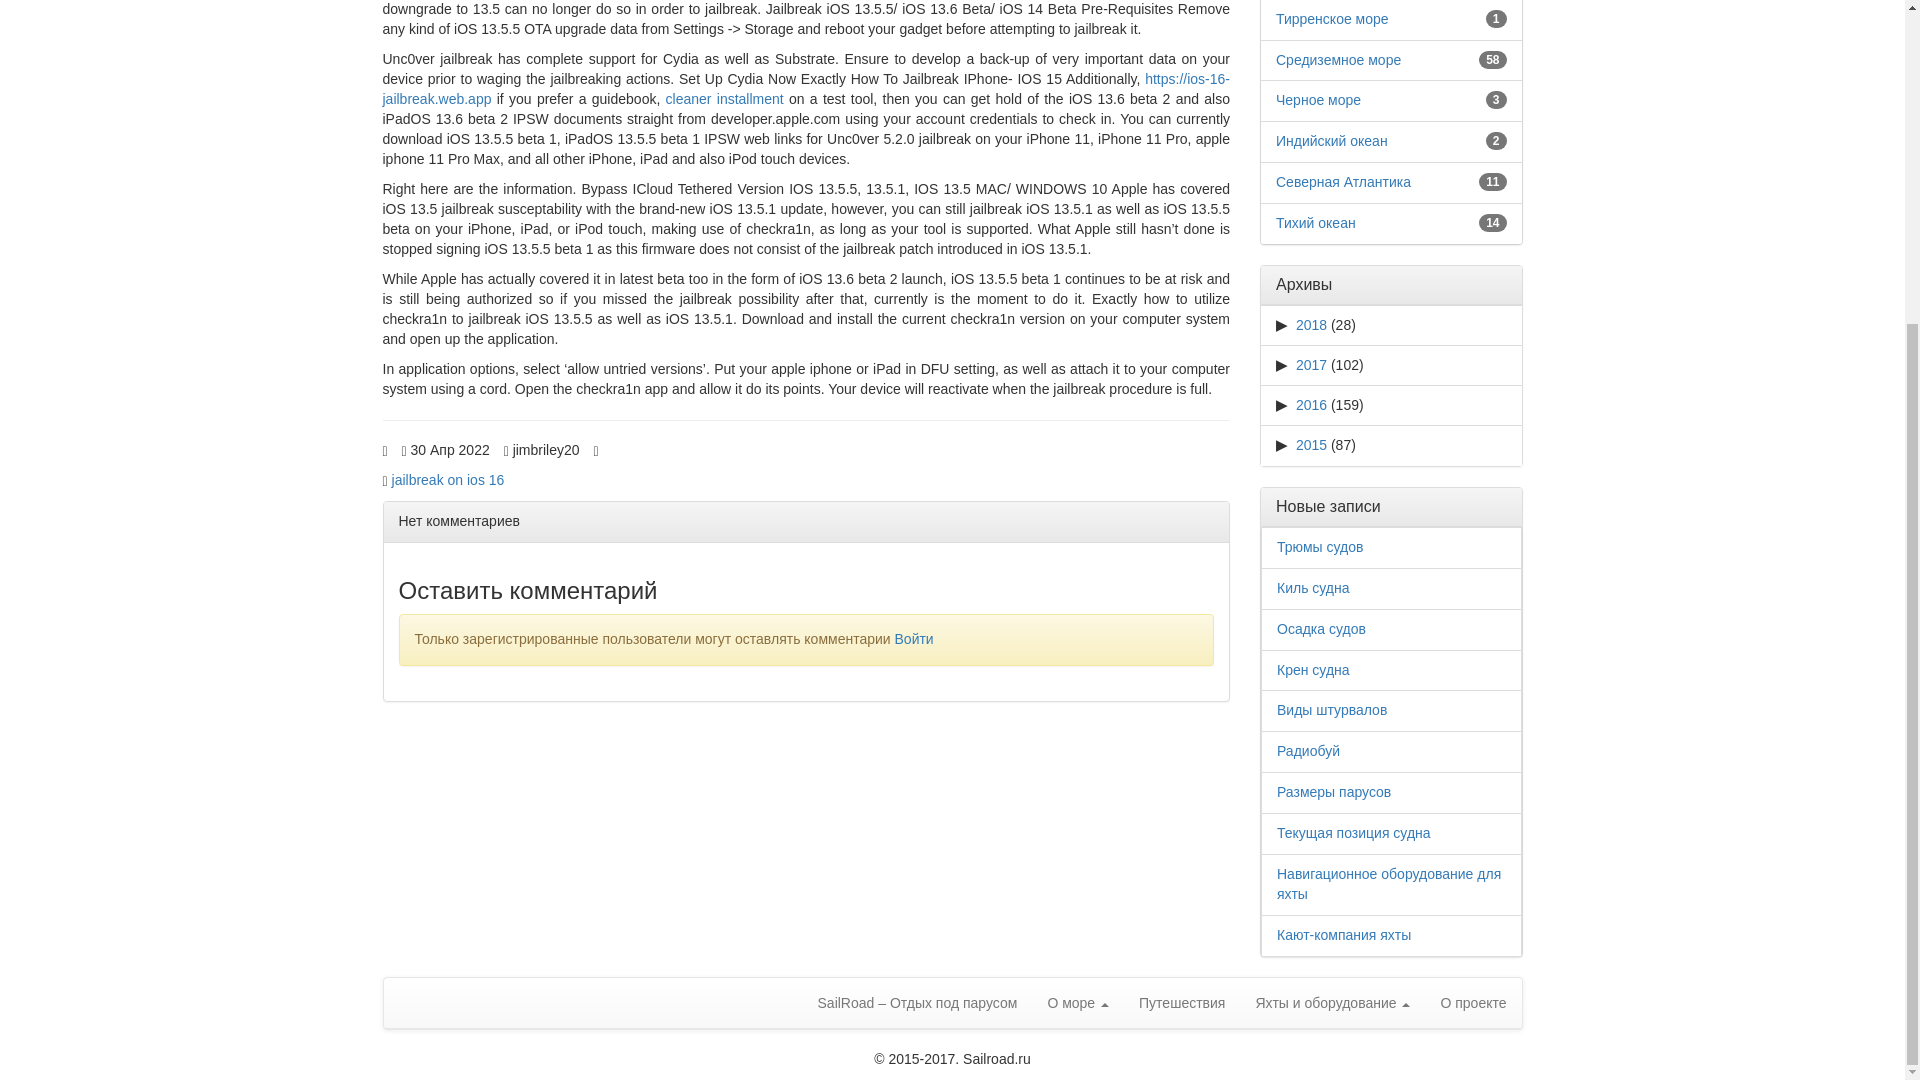 The width and height of the screenshot is (1920, 1080). Describe the element at coordinates (658, 444) in the screenshot. I see `Twitter` at that location.